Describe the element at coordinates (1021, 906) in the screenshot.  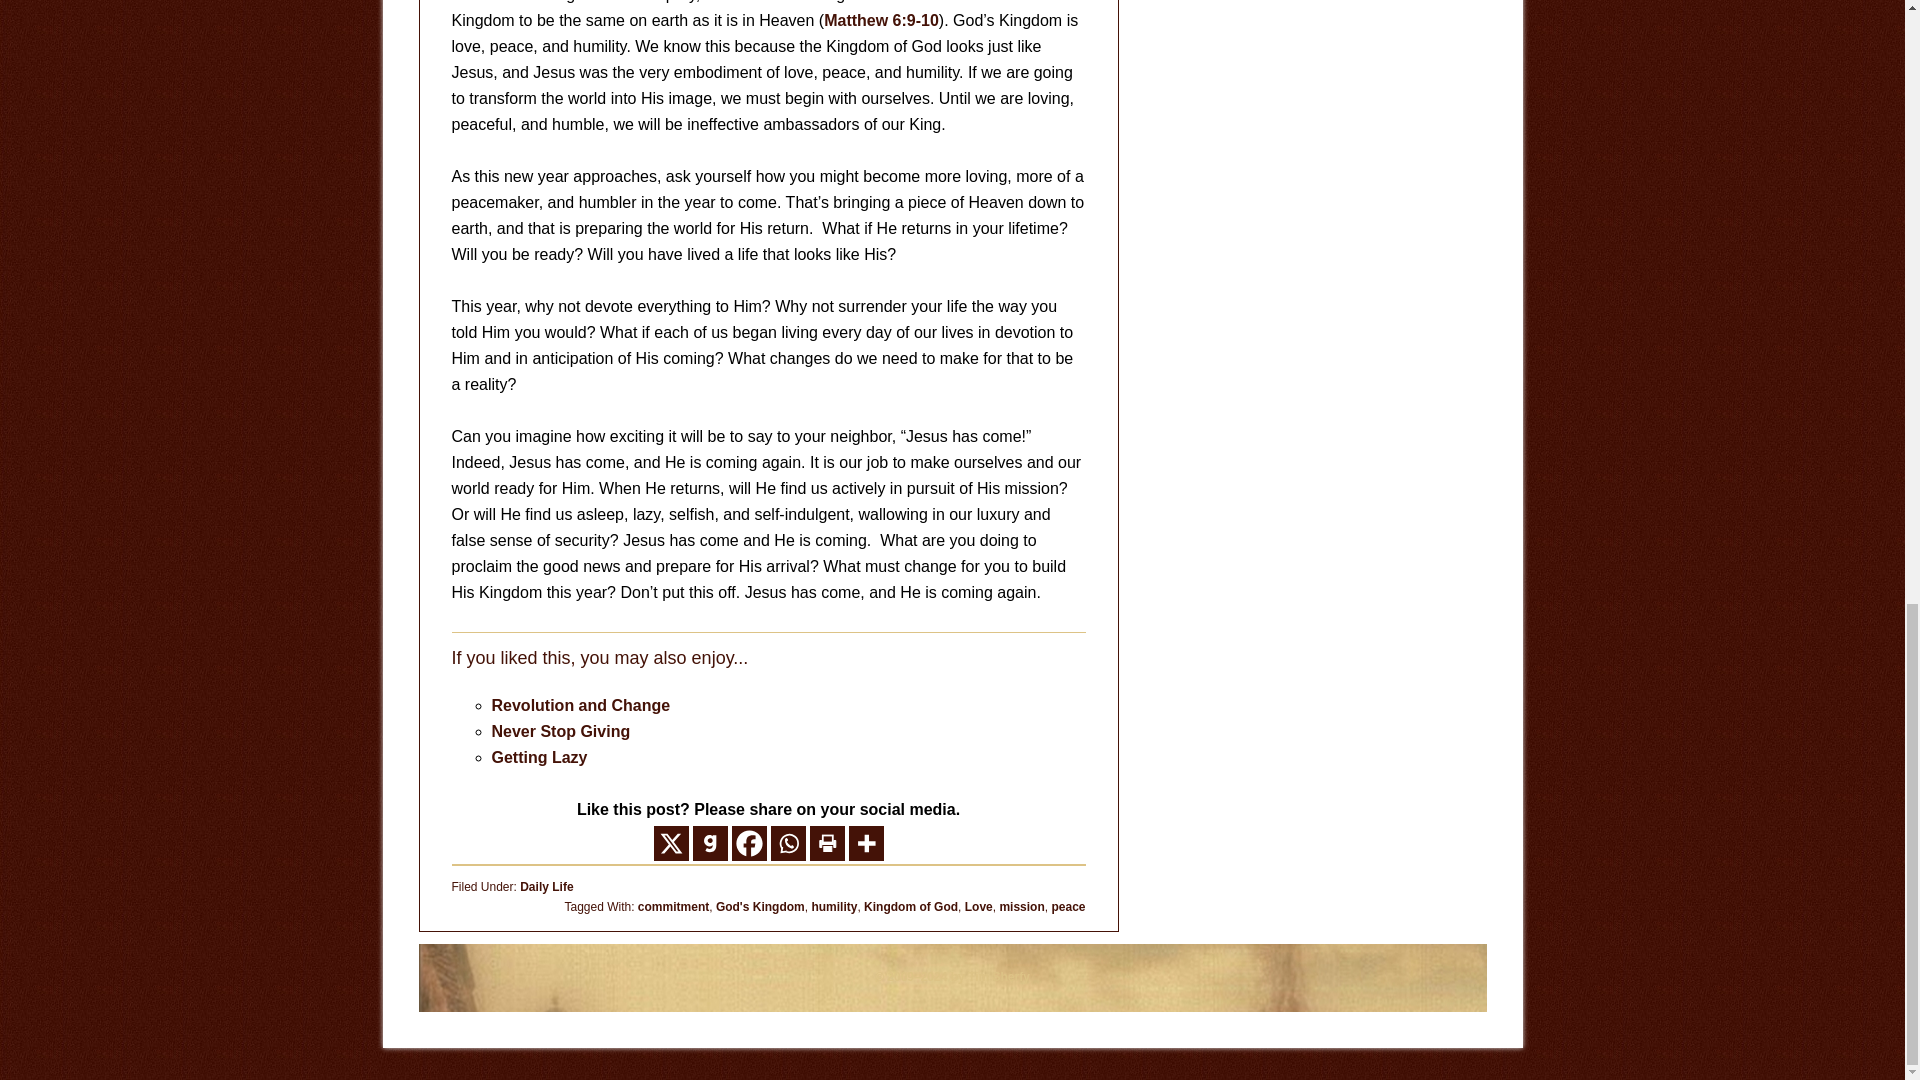
I see `mission` at that location.